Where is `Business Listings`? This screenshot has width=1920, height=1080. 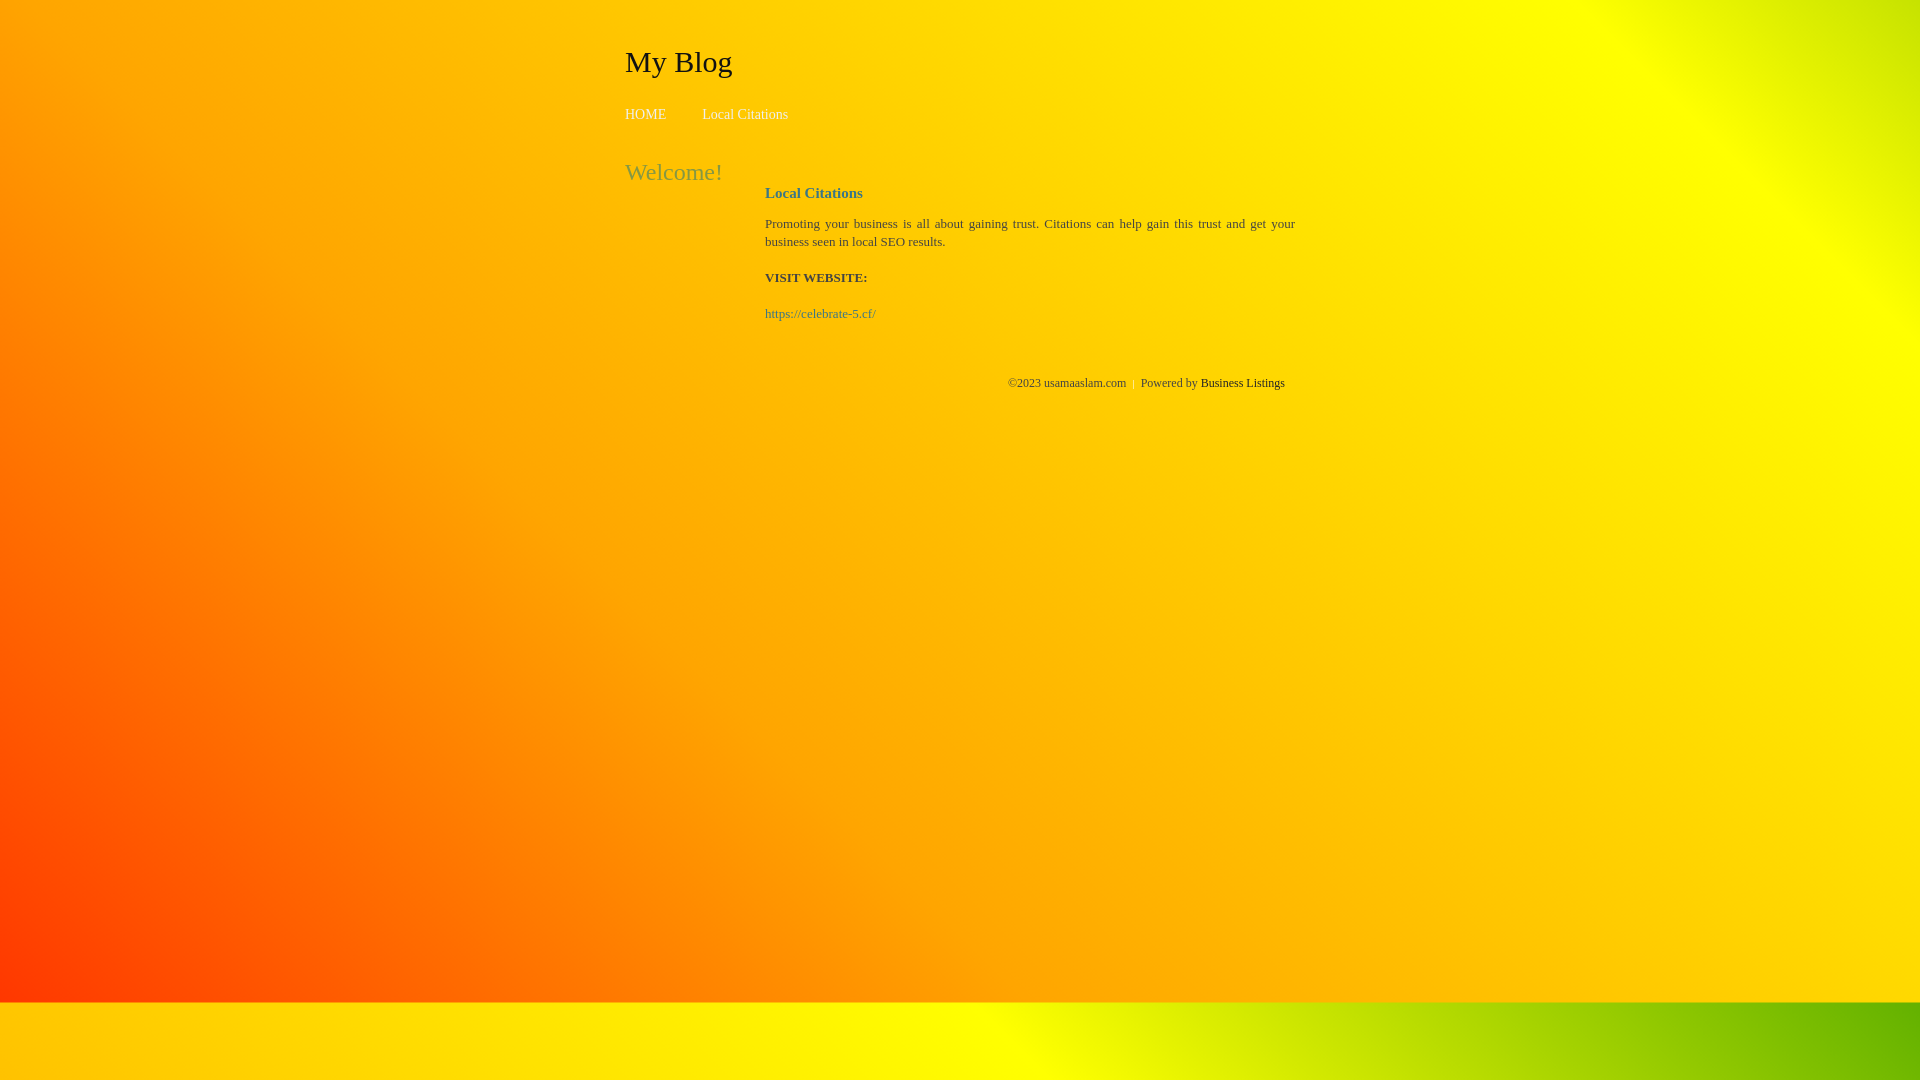
Business Listings is located at coordinates (1243, 383).